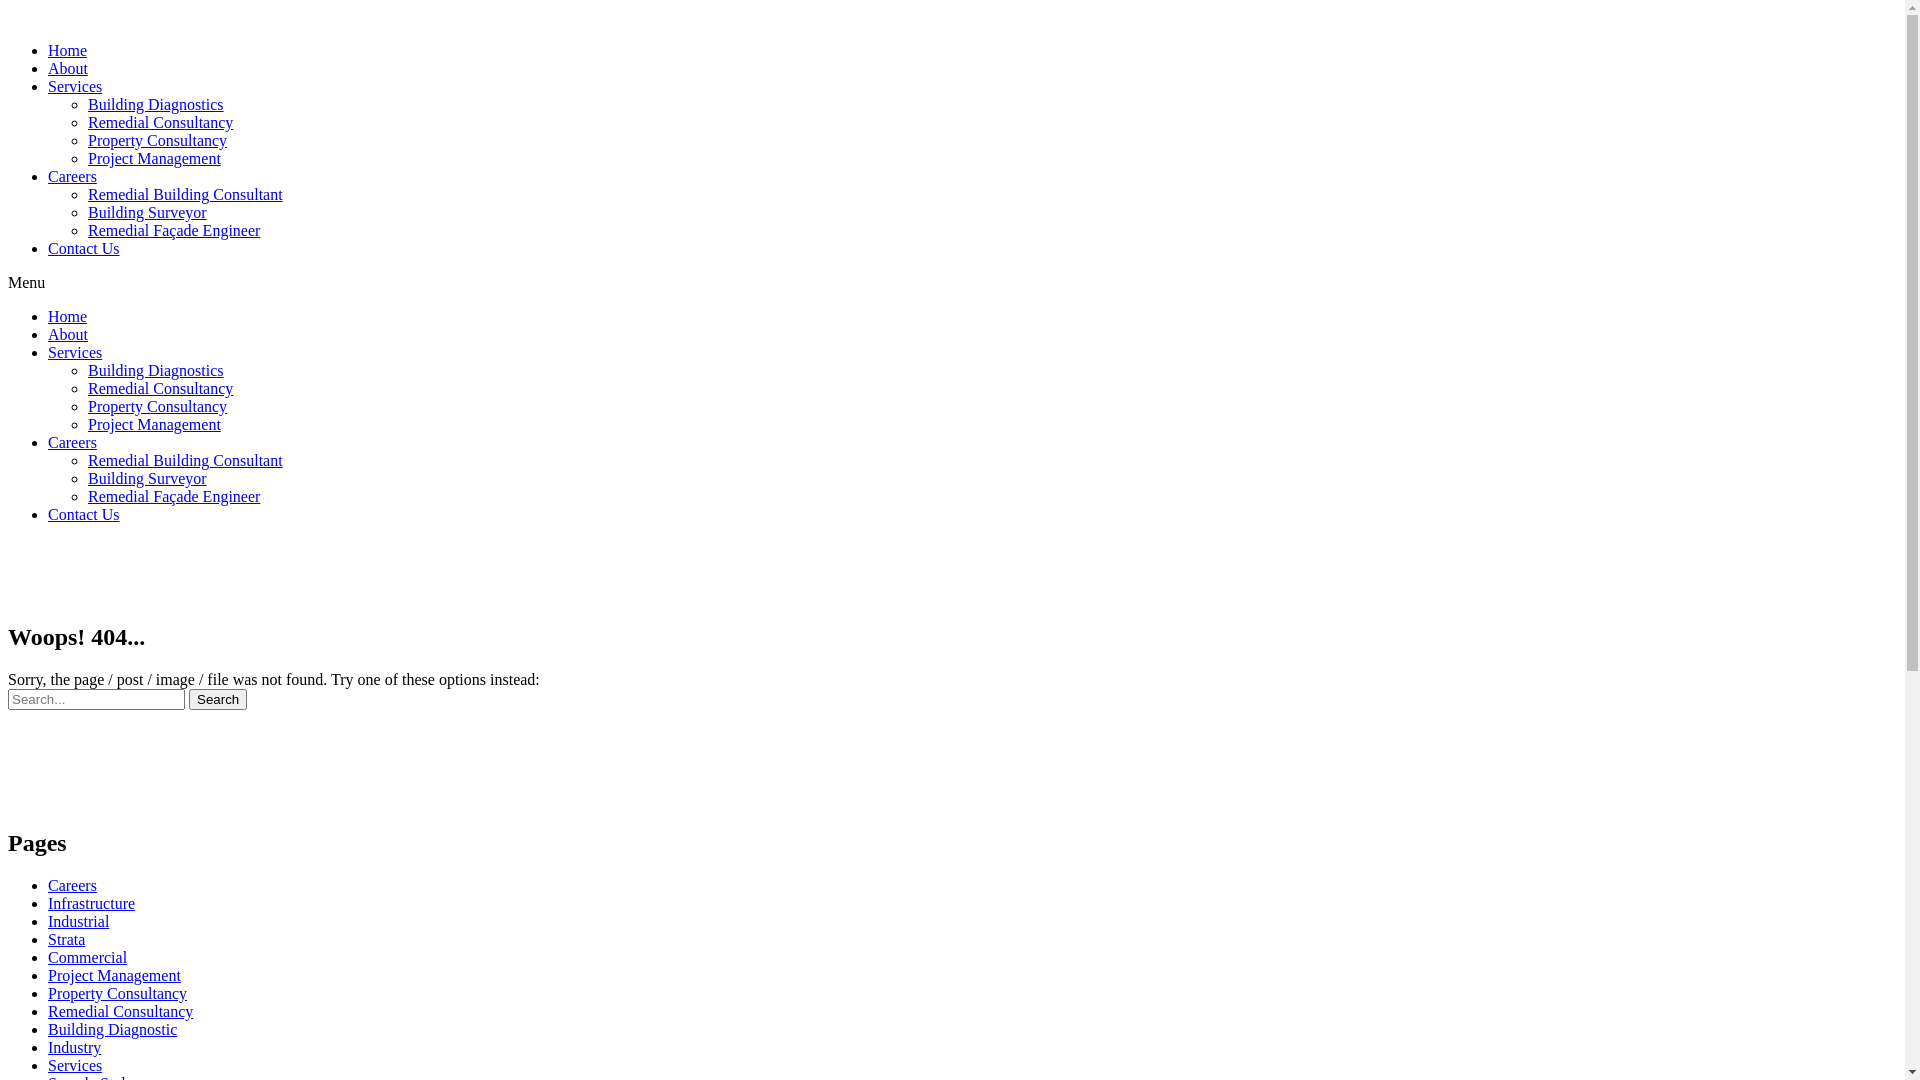 Image resolution: width=1920 pixels, height=1080 pixels. Describe the element at coordinates (112, 1030) in the screenshot. I see `Building Diagnostic` at that location.